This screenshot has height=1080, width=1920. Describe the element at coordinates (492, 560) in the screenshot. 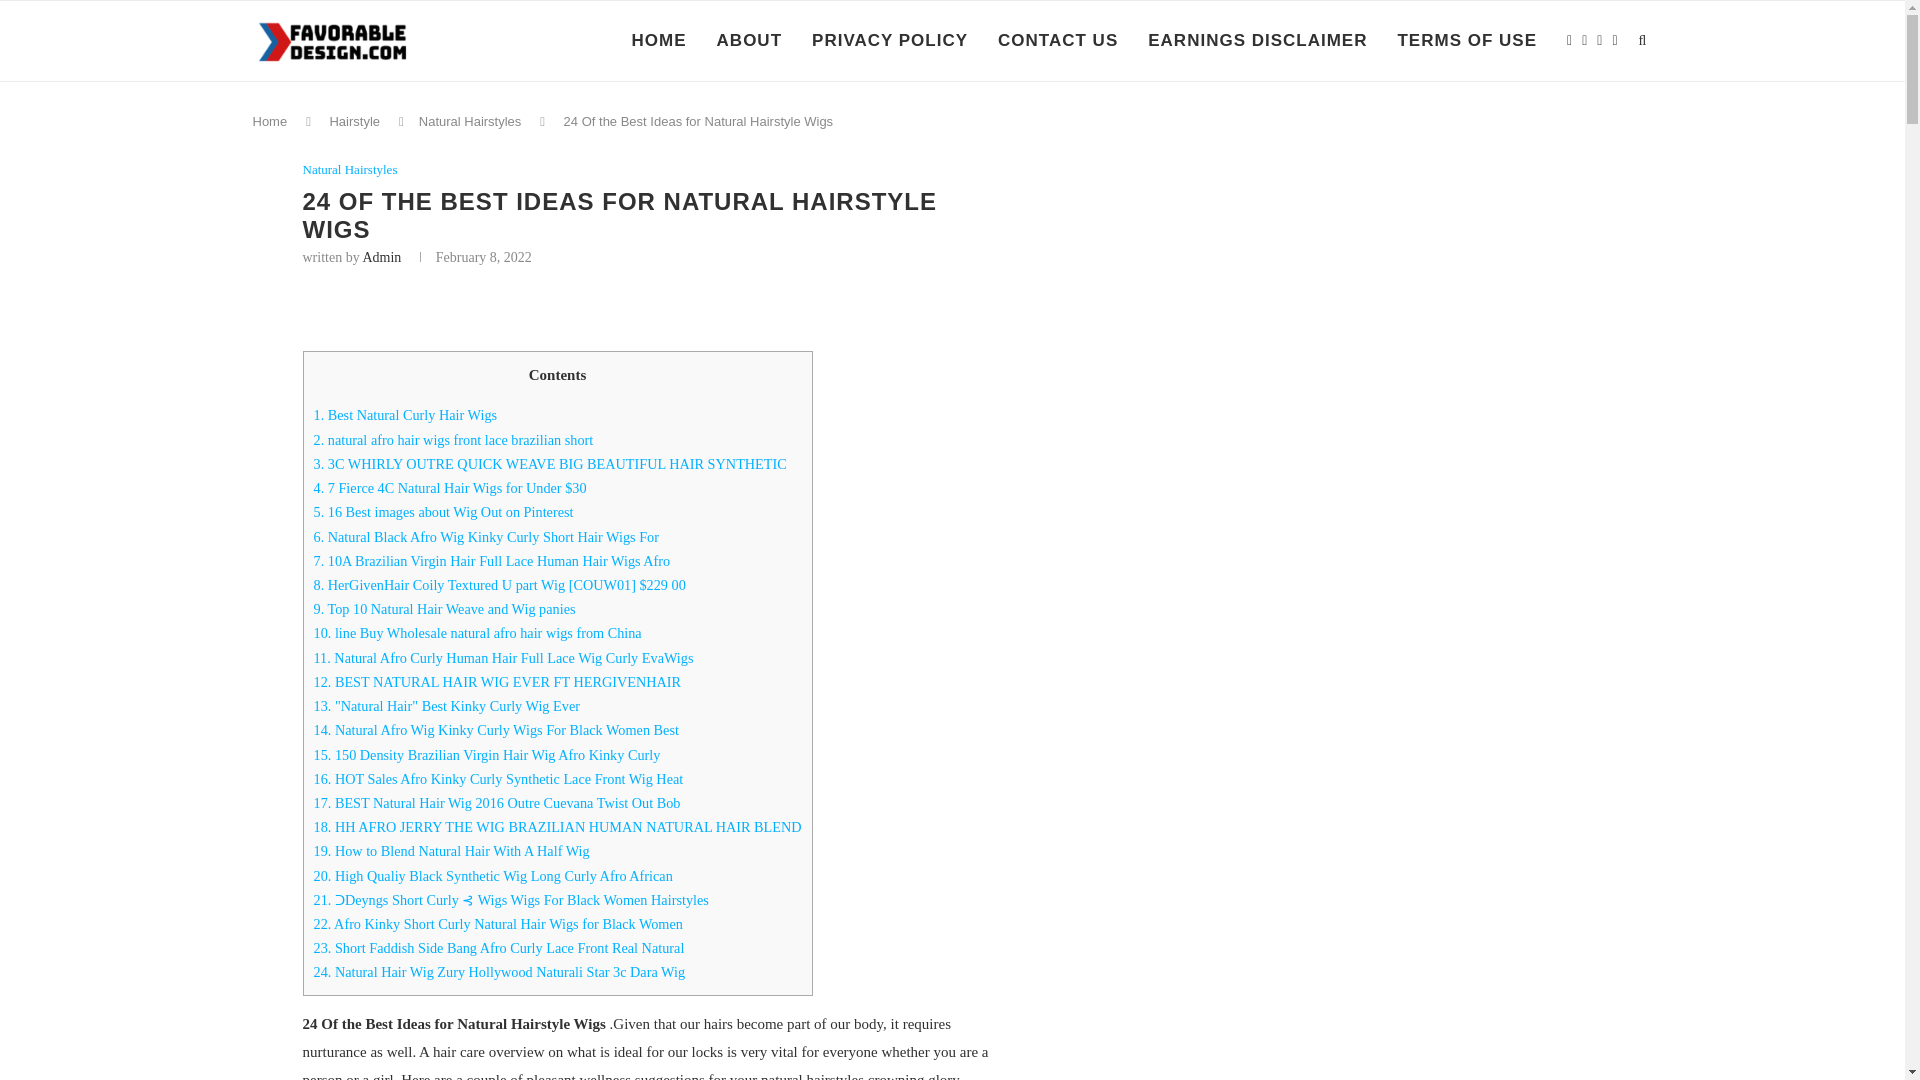

I see `7. 10A Brazilian Virgin Hair Full Lace Human Hair Wigs Afro` at that location.